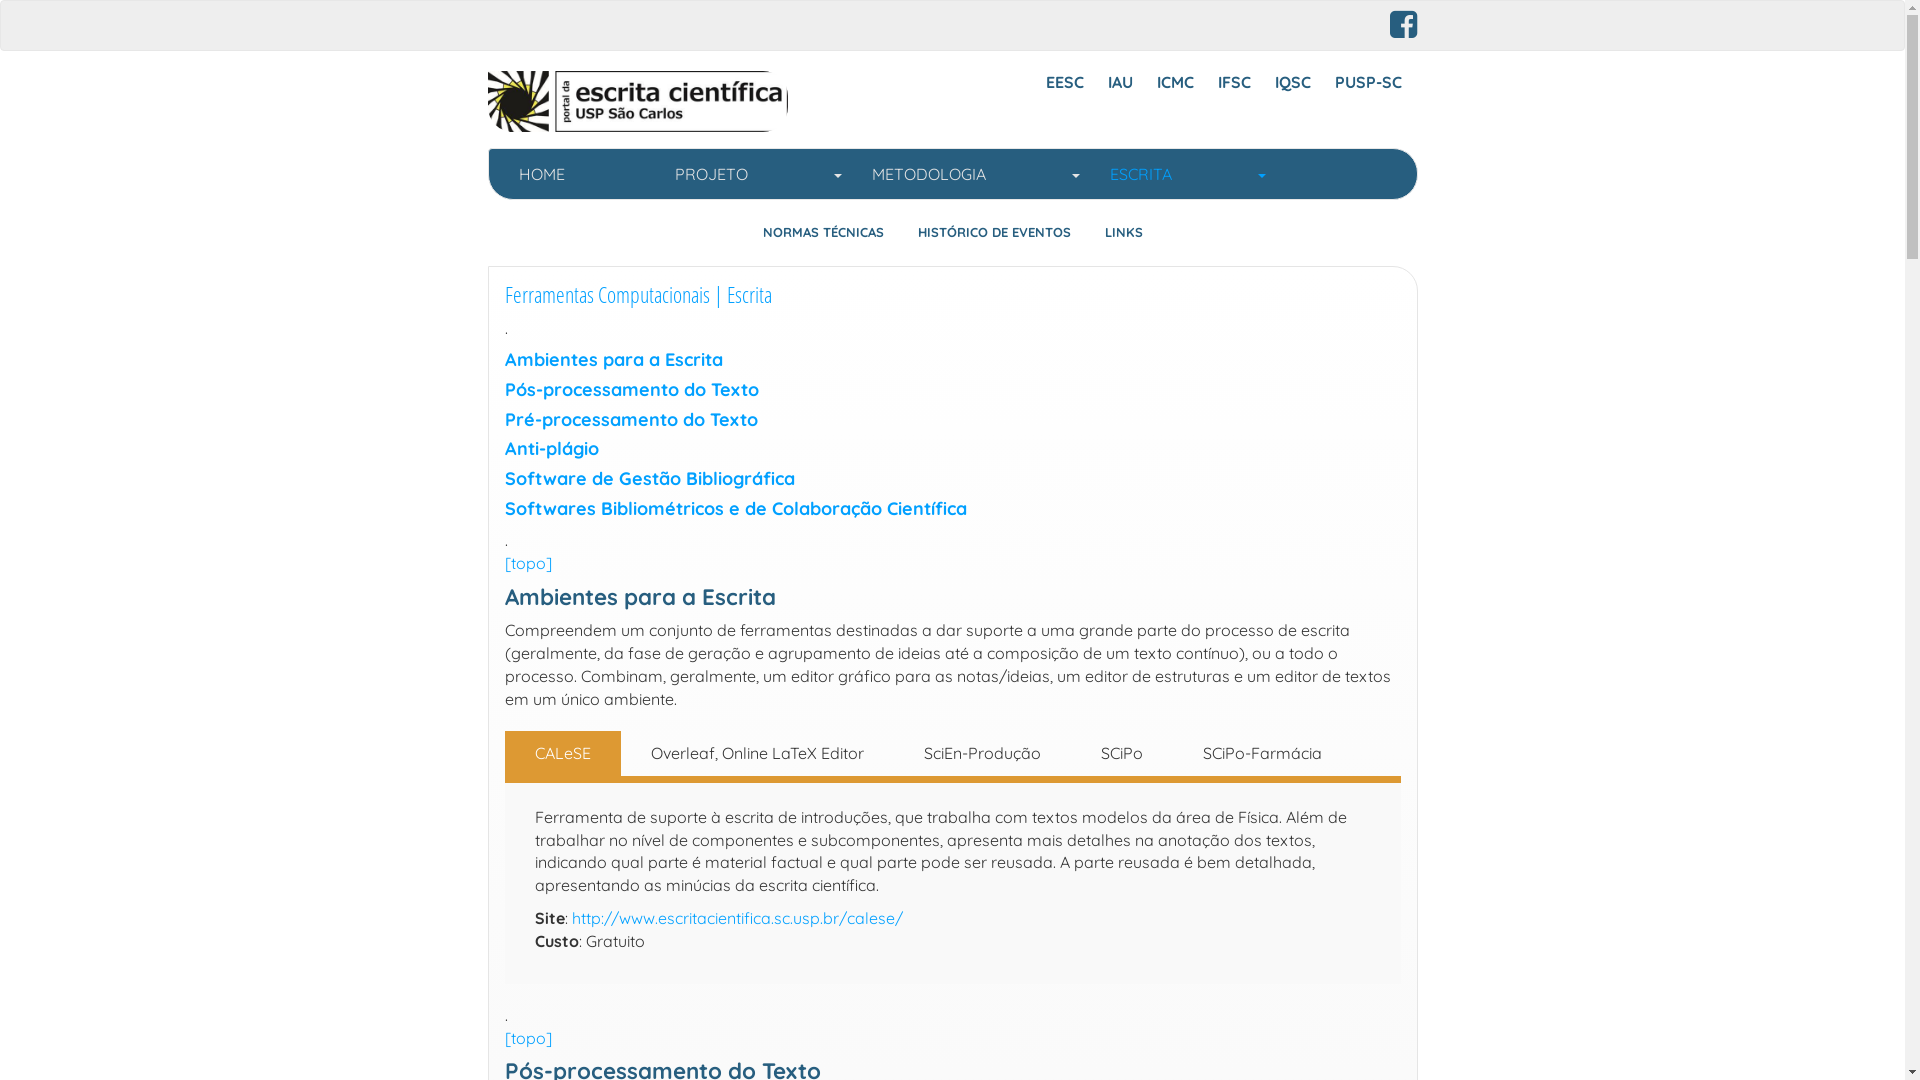 The height and width of the screenshot is (1080, 1920). Describe the element at coordinates (1234, 82) in the screenshot. I see `IFSC` at that location.